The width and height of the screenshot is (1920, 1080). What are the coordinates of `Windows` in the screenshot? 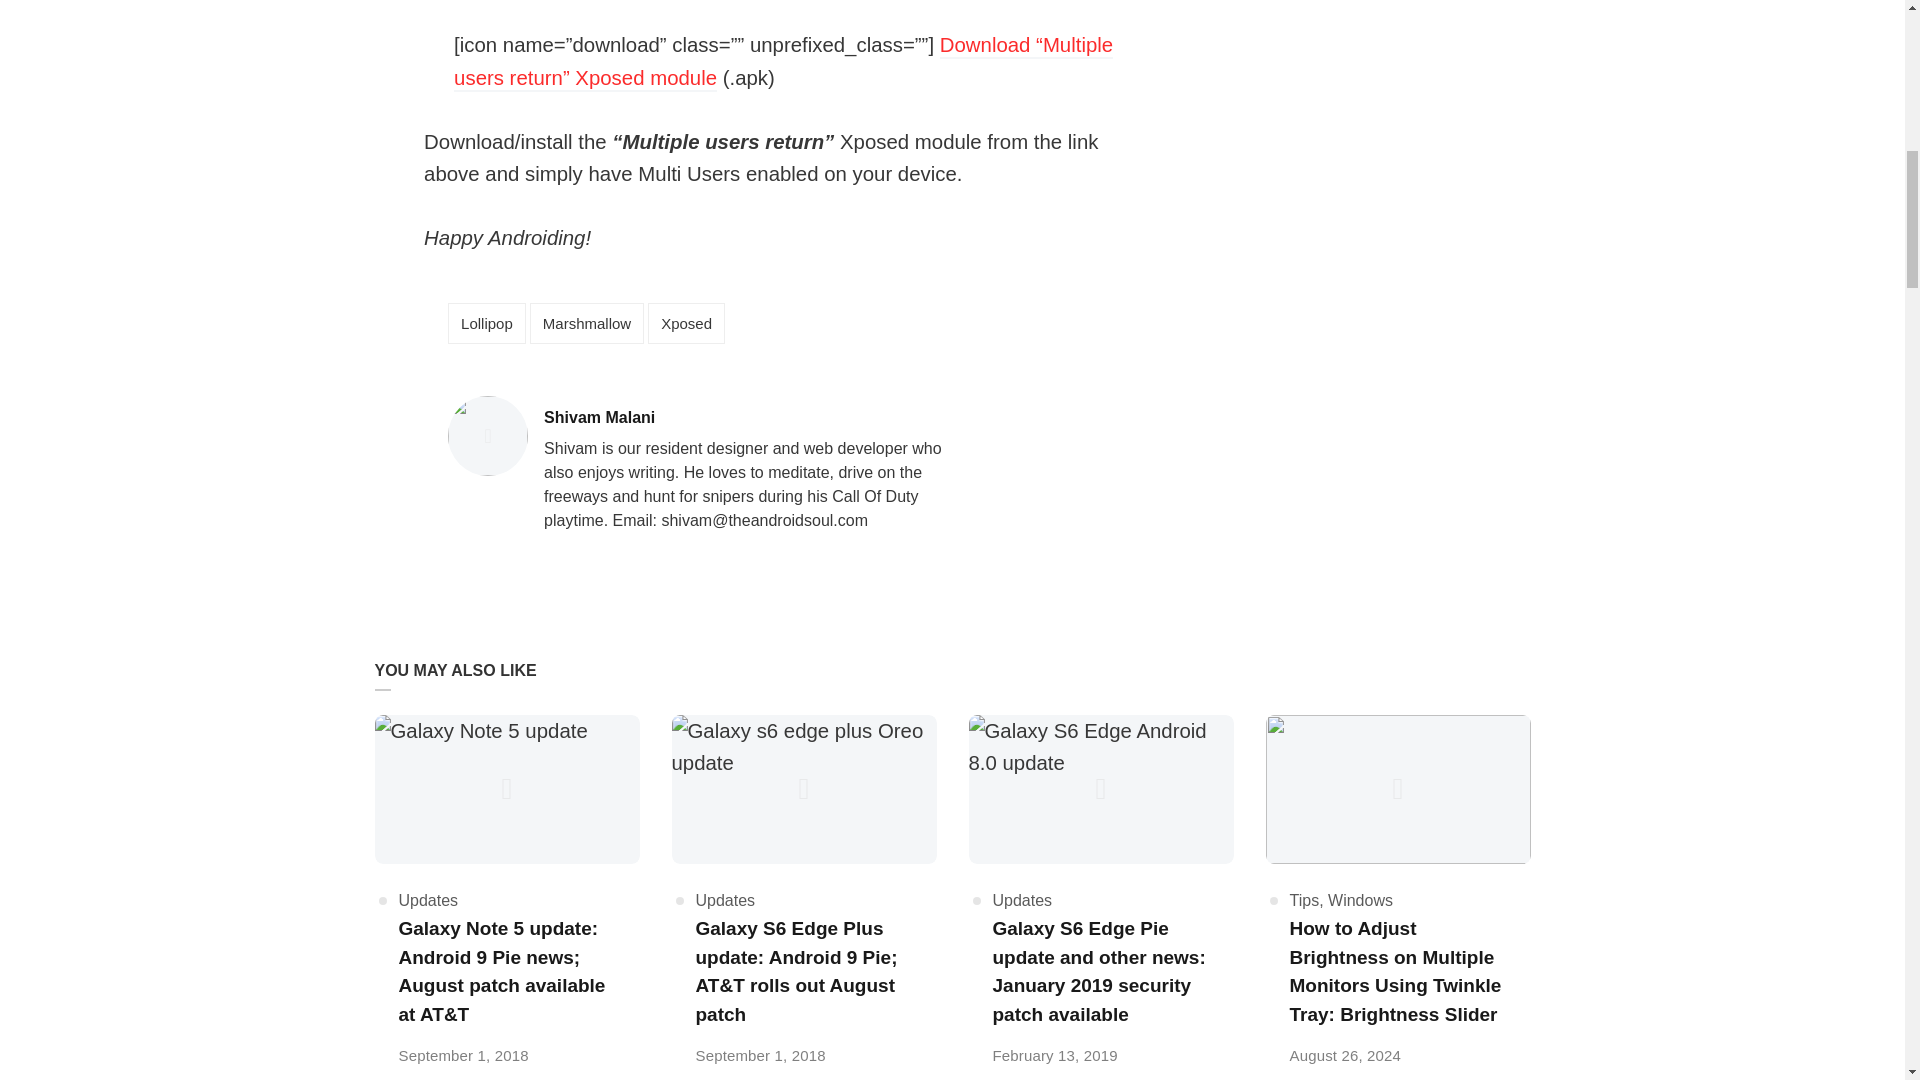 It's located at (1360, 900).